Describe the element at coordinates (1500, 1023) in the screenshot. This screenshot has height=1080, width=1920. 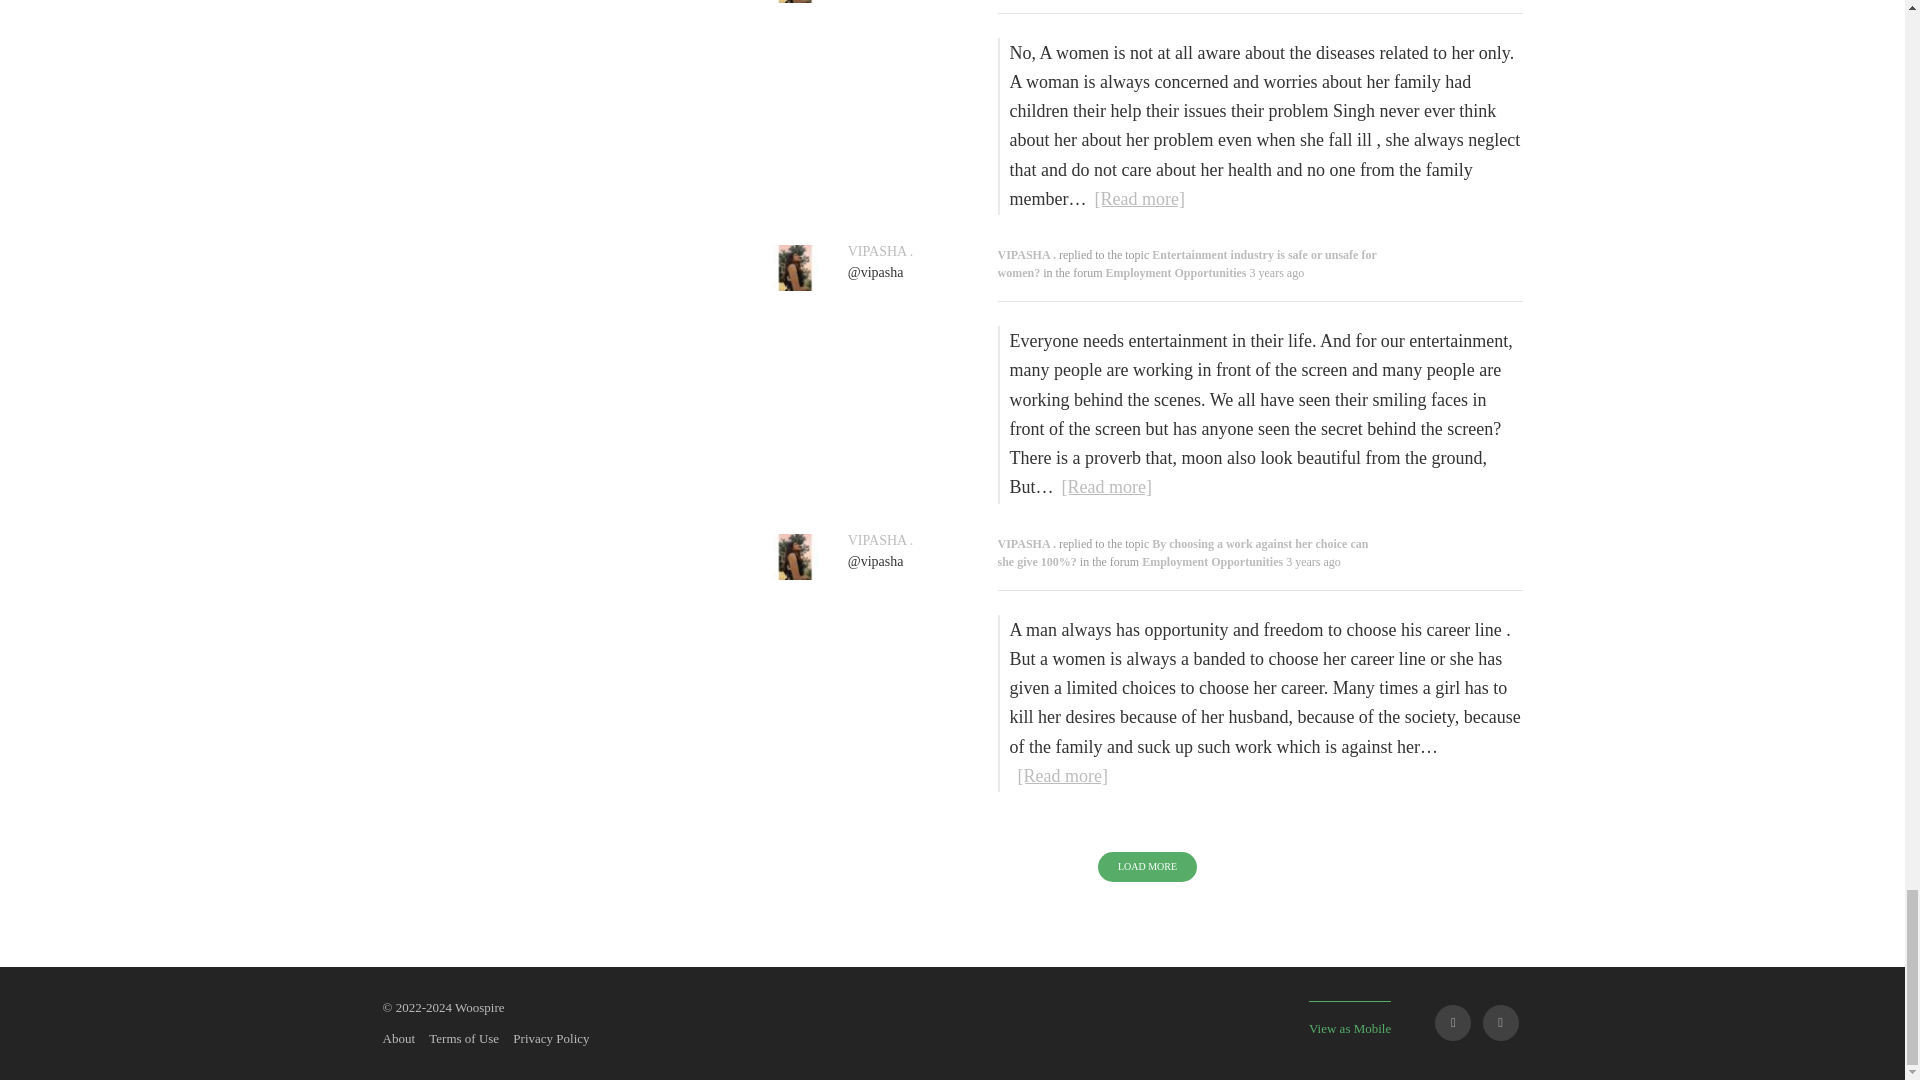
I see `twitter` at that location.